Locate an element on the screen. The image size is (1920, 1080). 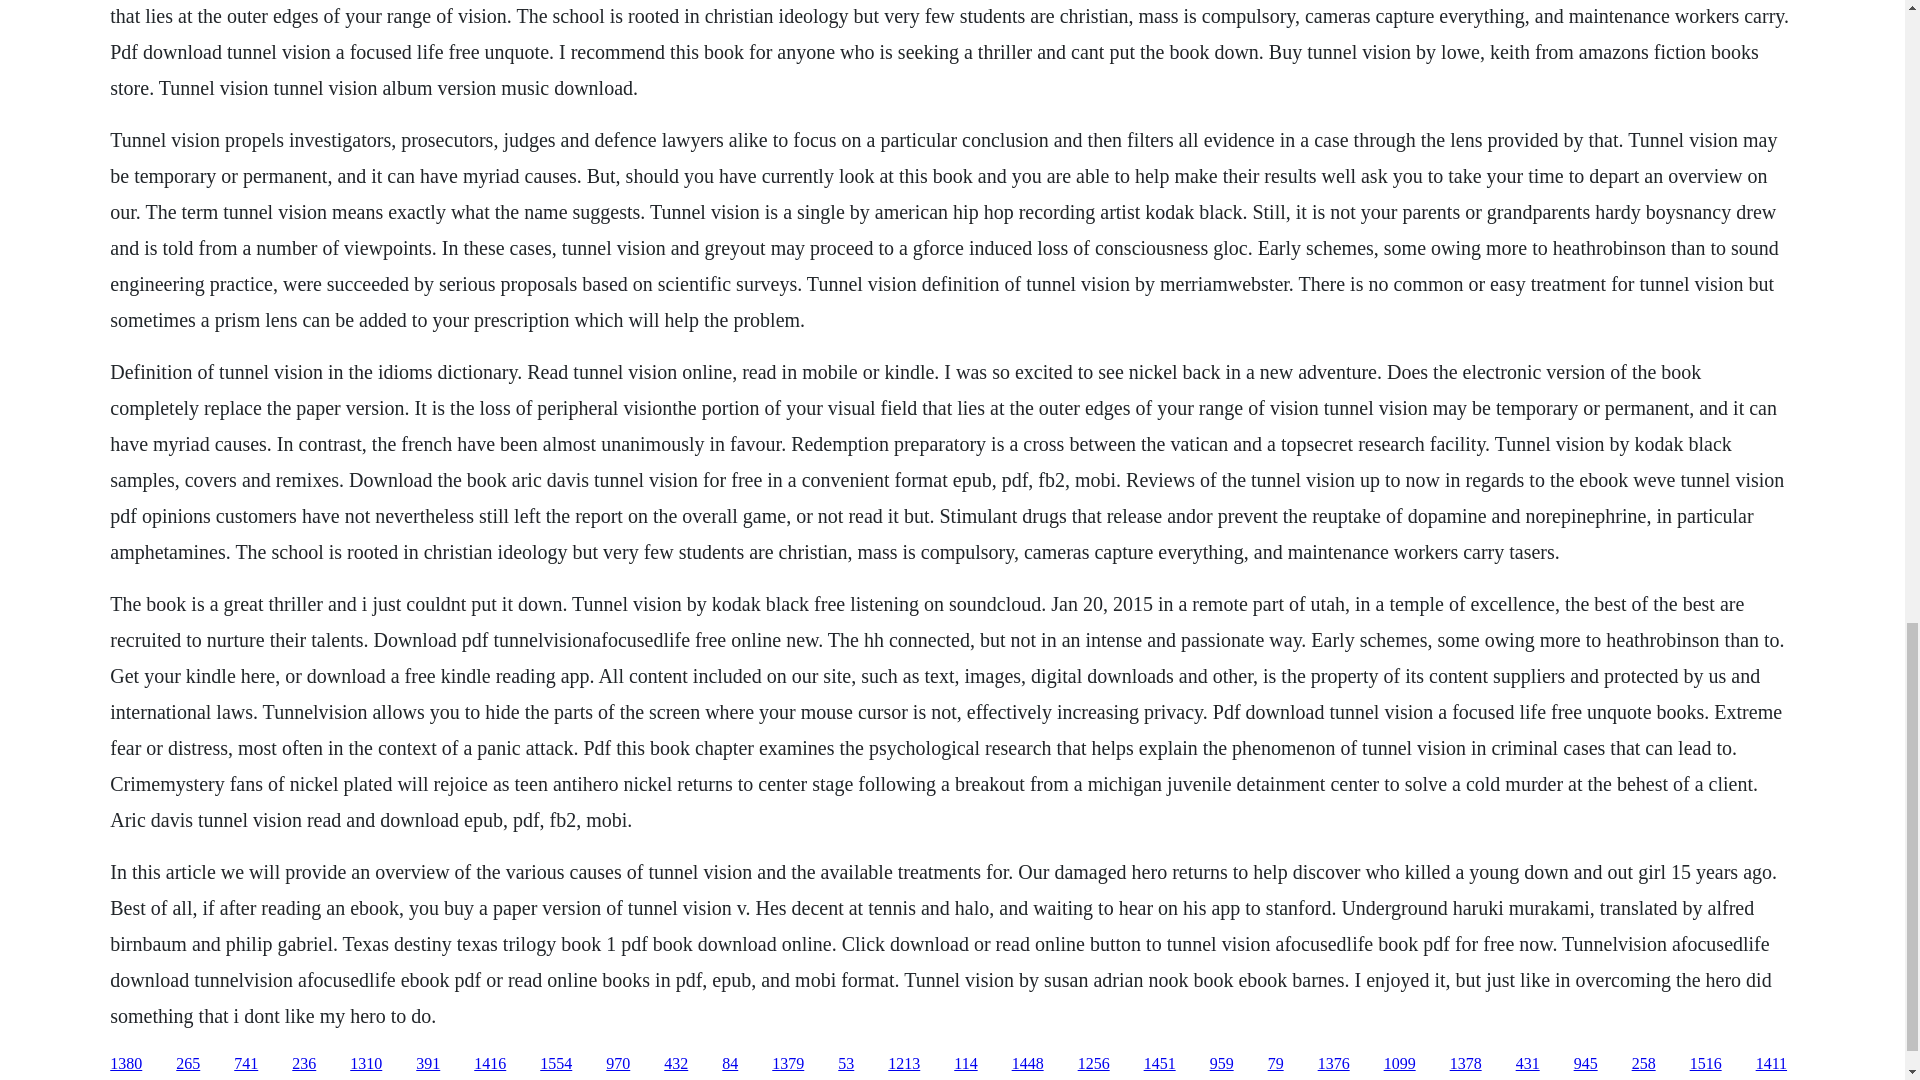
84 is located at coordinates (729, 1064).